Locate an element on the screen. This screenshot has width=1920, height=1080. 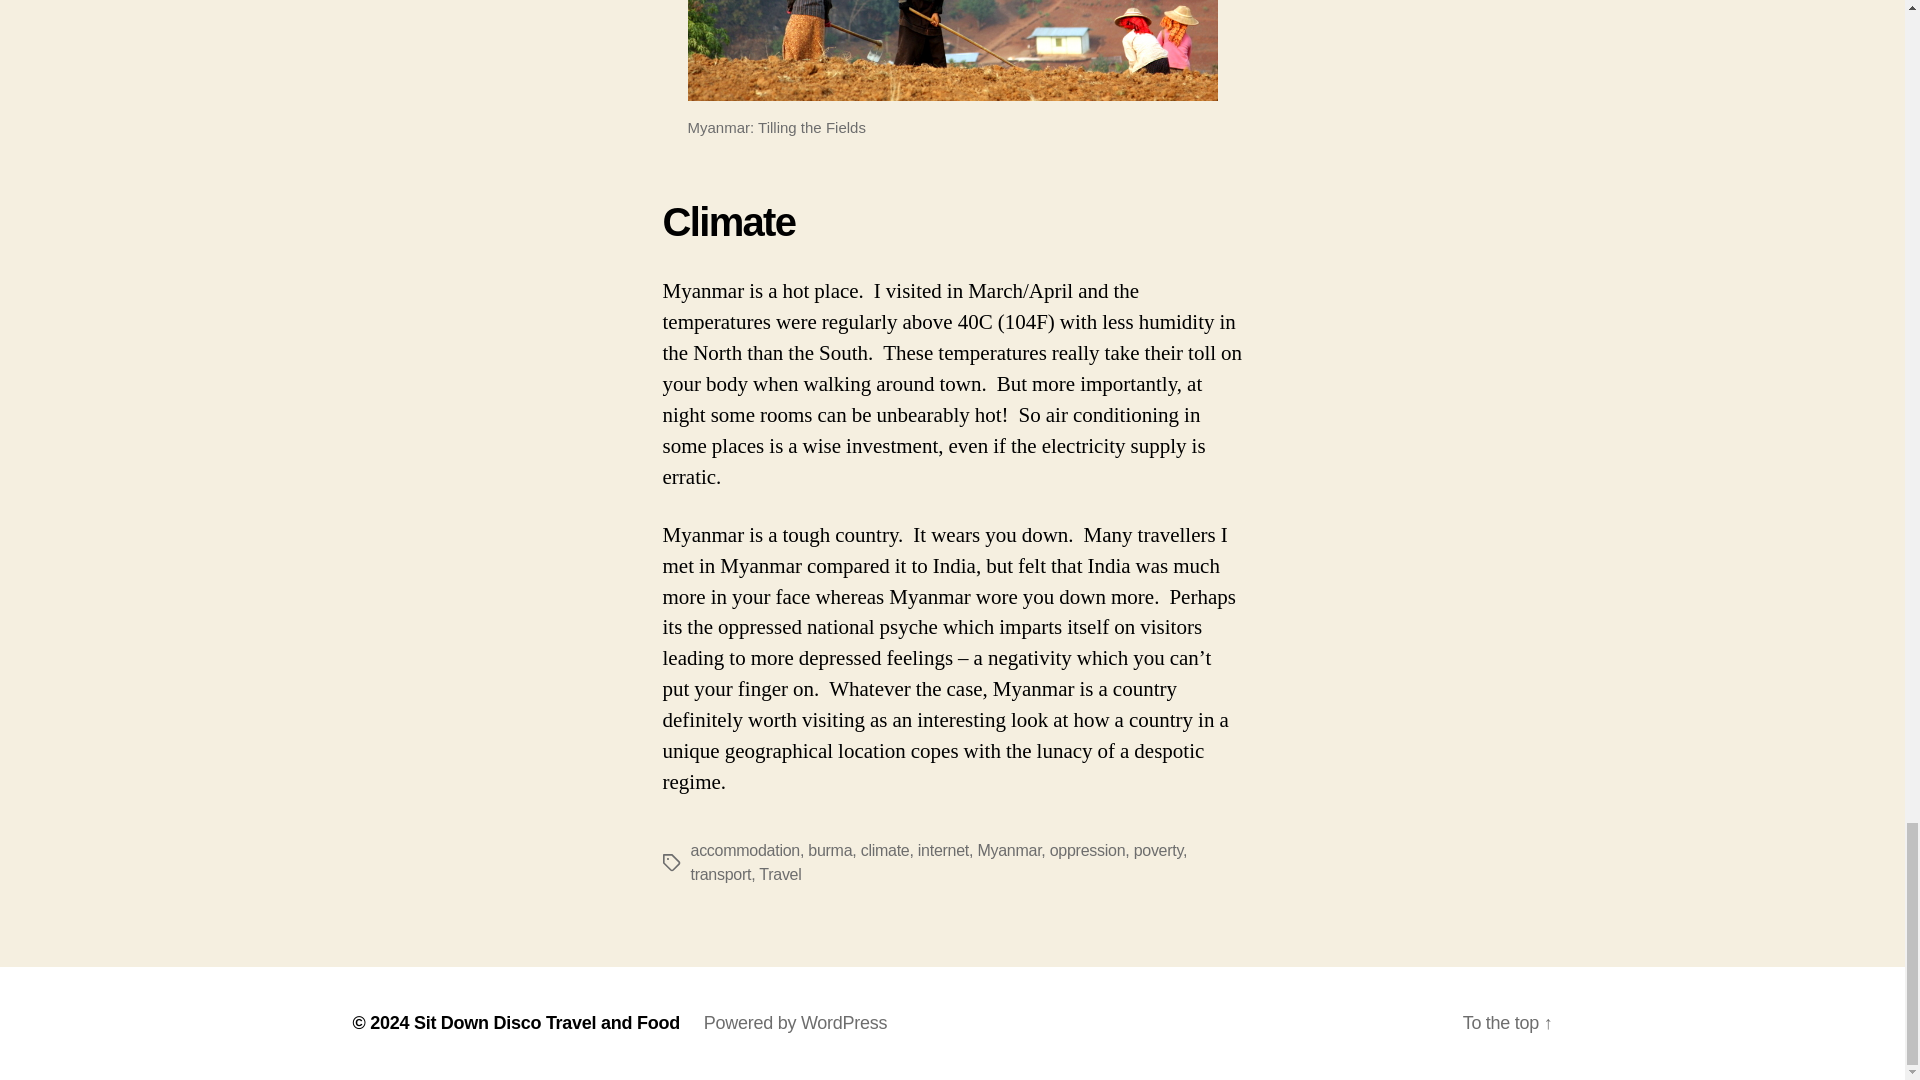
Travel is located at coordinates (779, 874).